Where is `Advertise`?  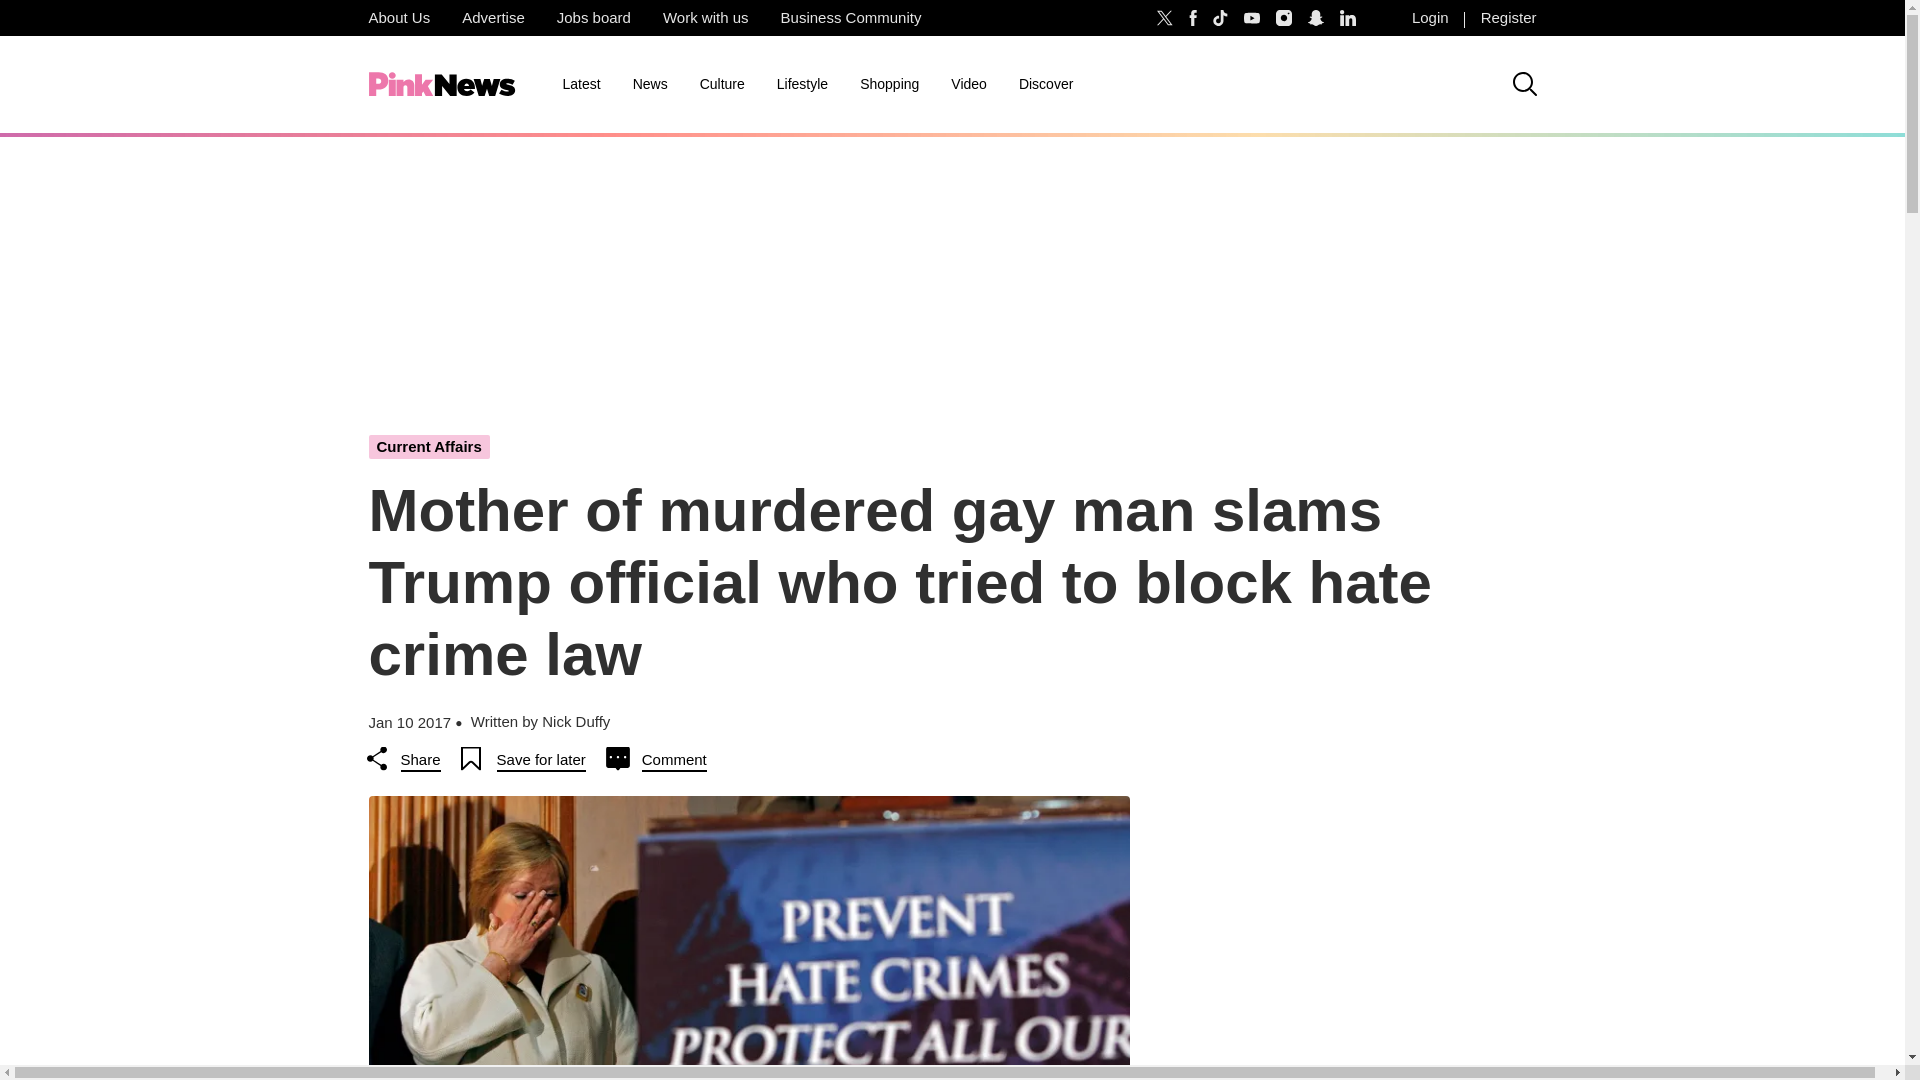
Advertise is located at coordinates (493, 18).